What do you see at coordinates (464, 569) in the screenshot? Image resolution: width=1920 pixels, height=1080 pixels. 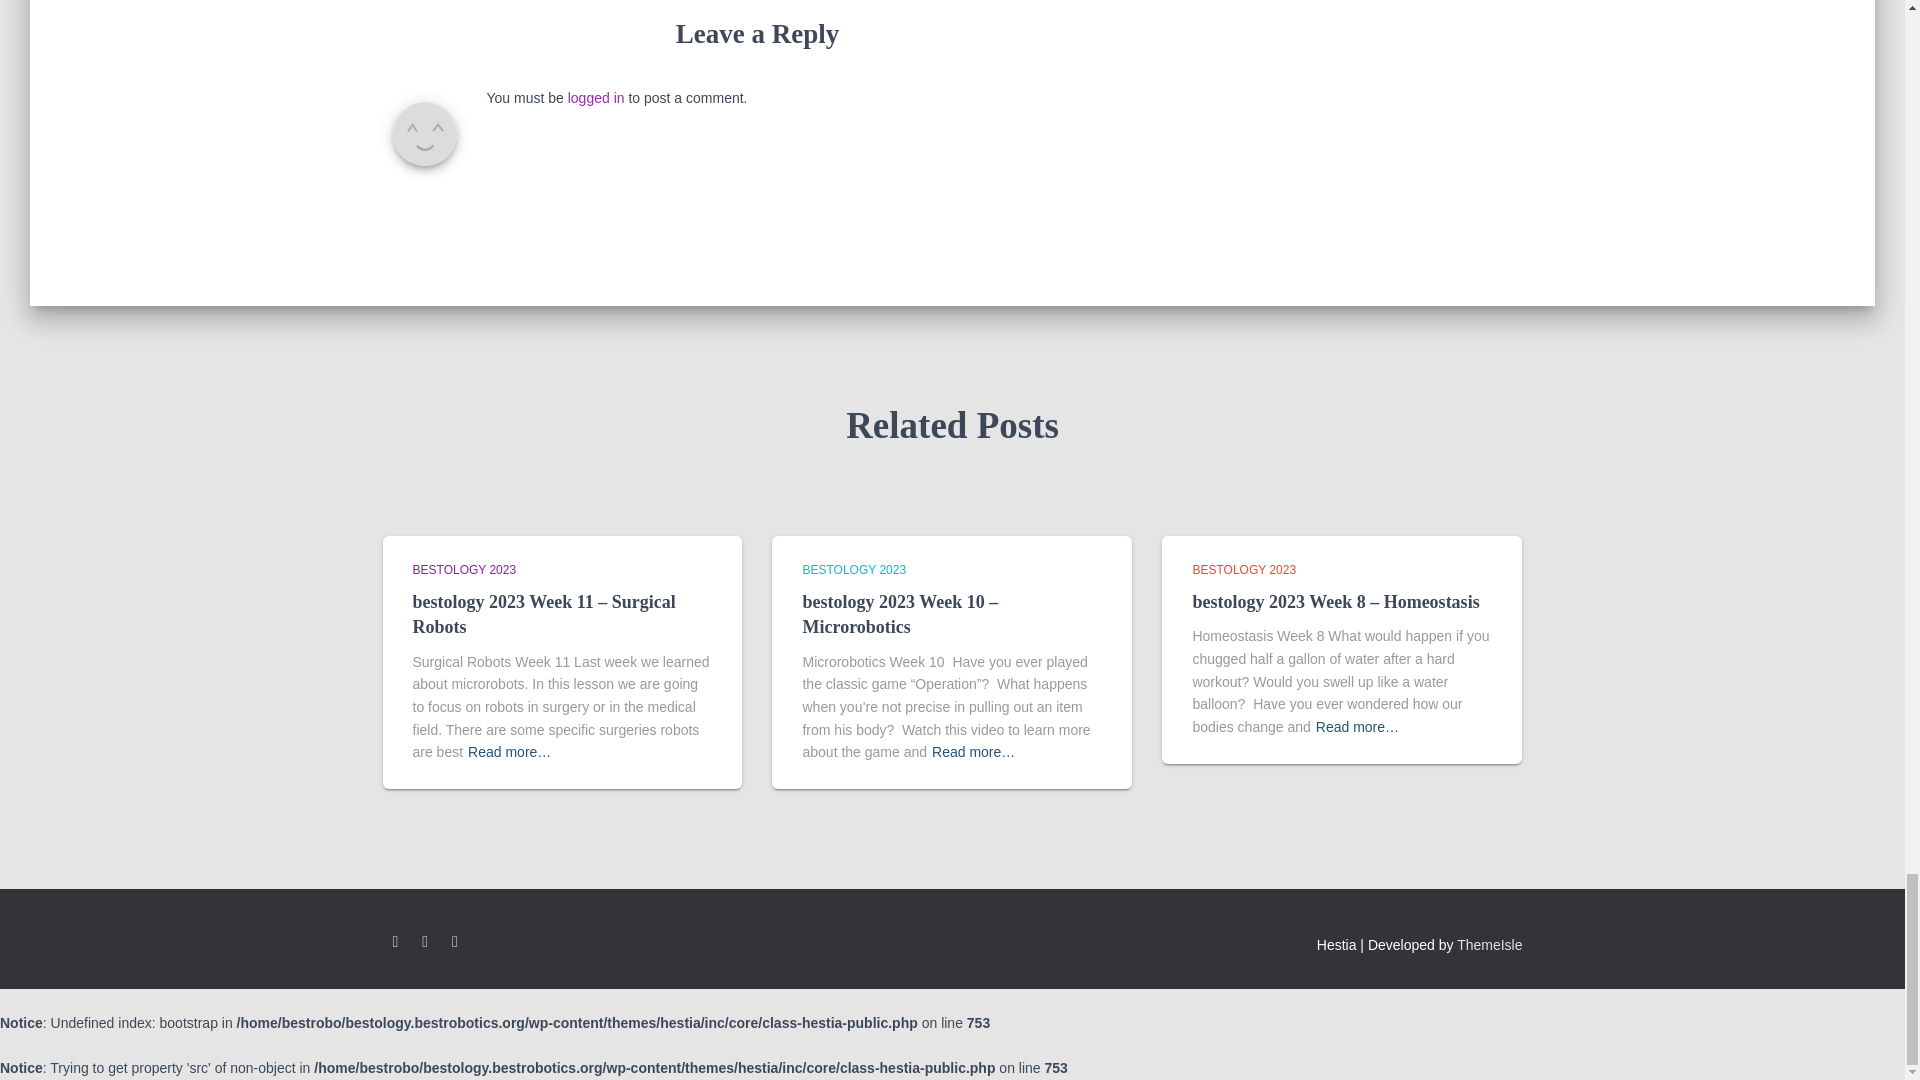 I see `View all posts in bESTology 2023` at bounding box center [464, 569].